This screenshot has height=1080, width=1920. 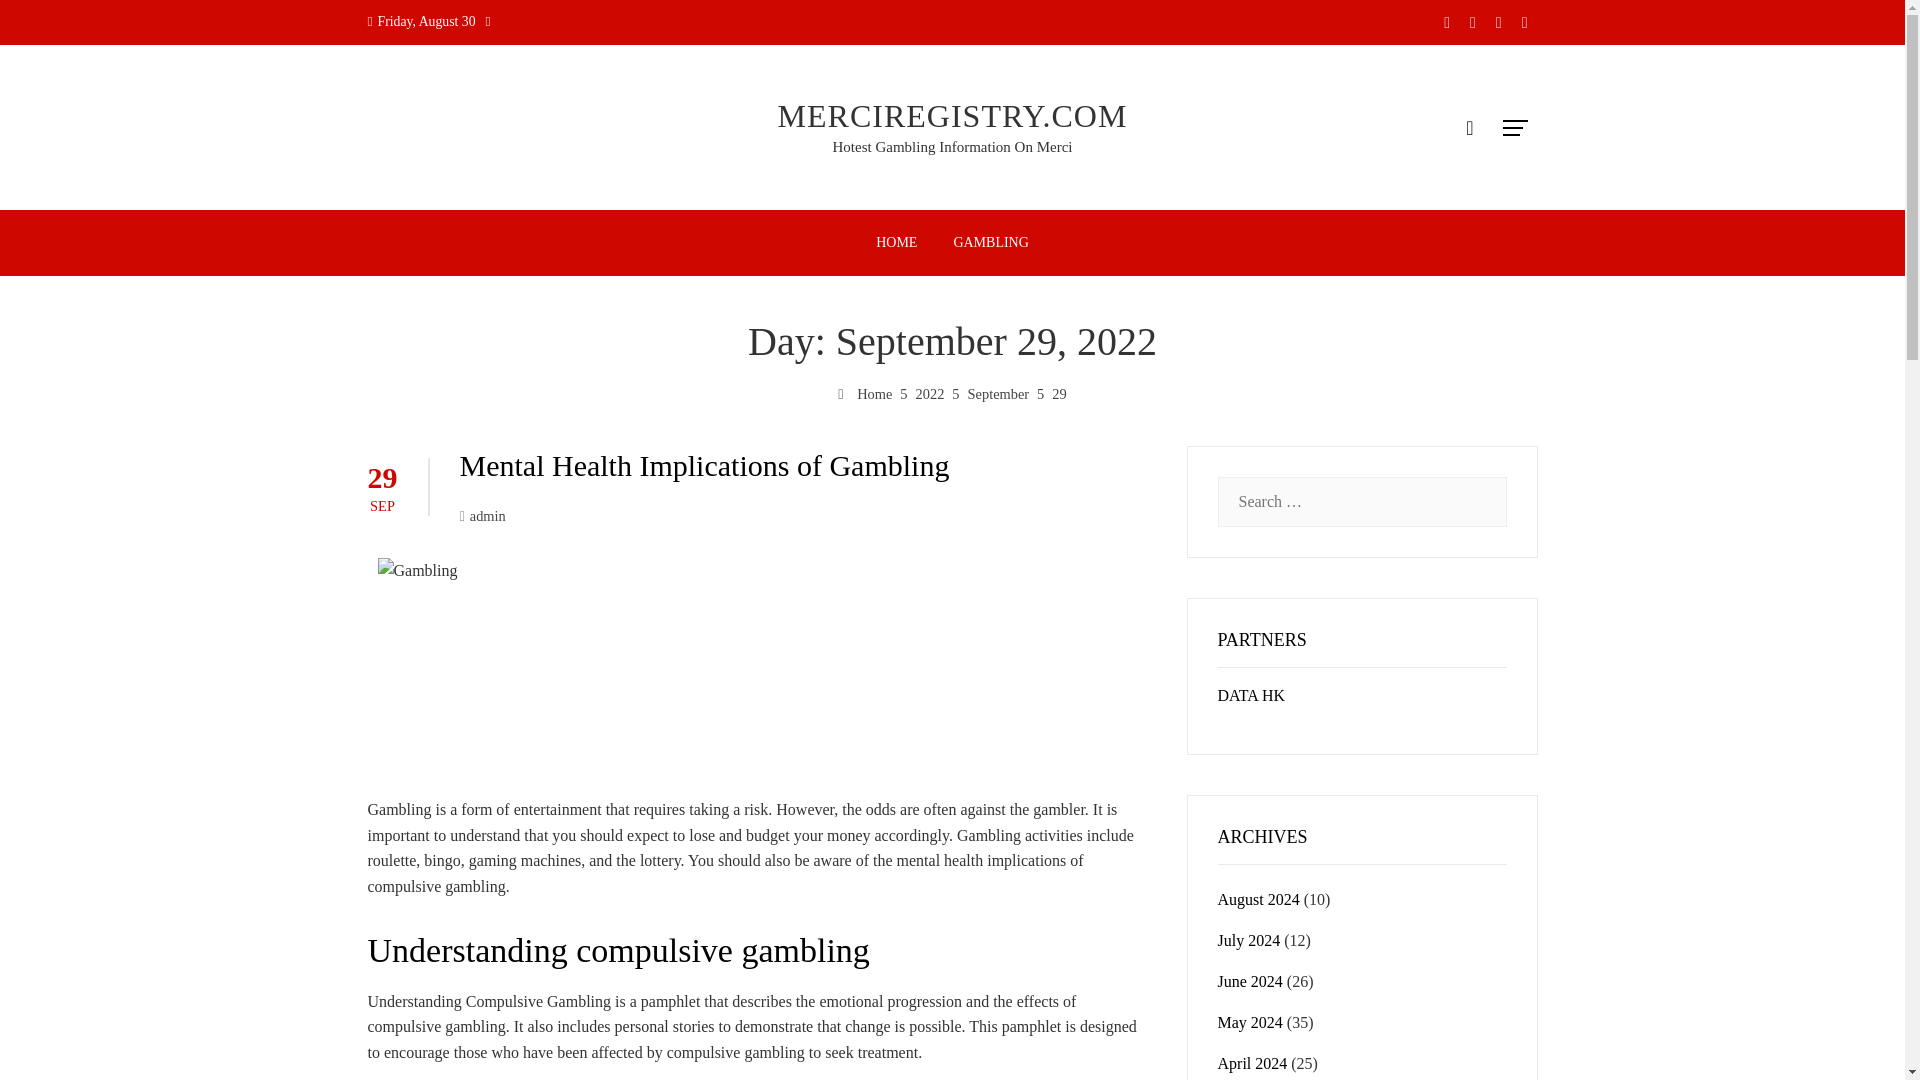 I want to click on 2022, so click(x=930, y=393).